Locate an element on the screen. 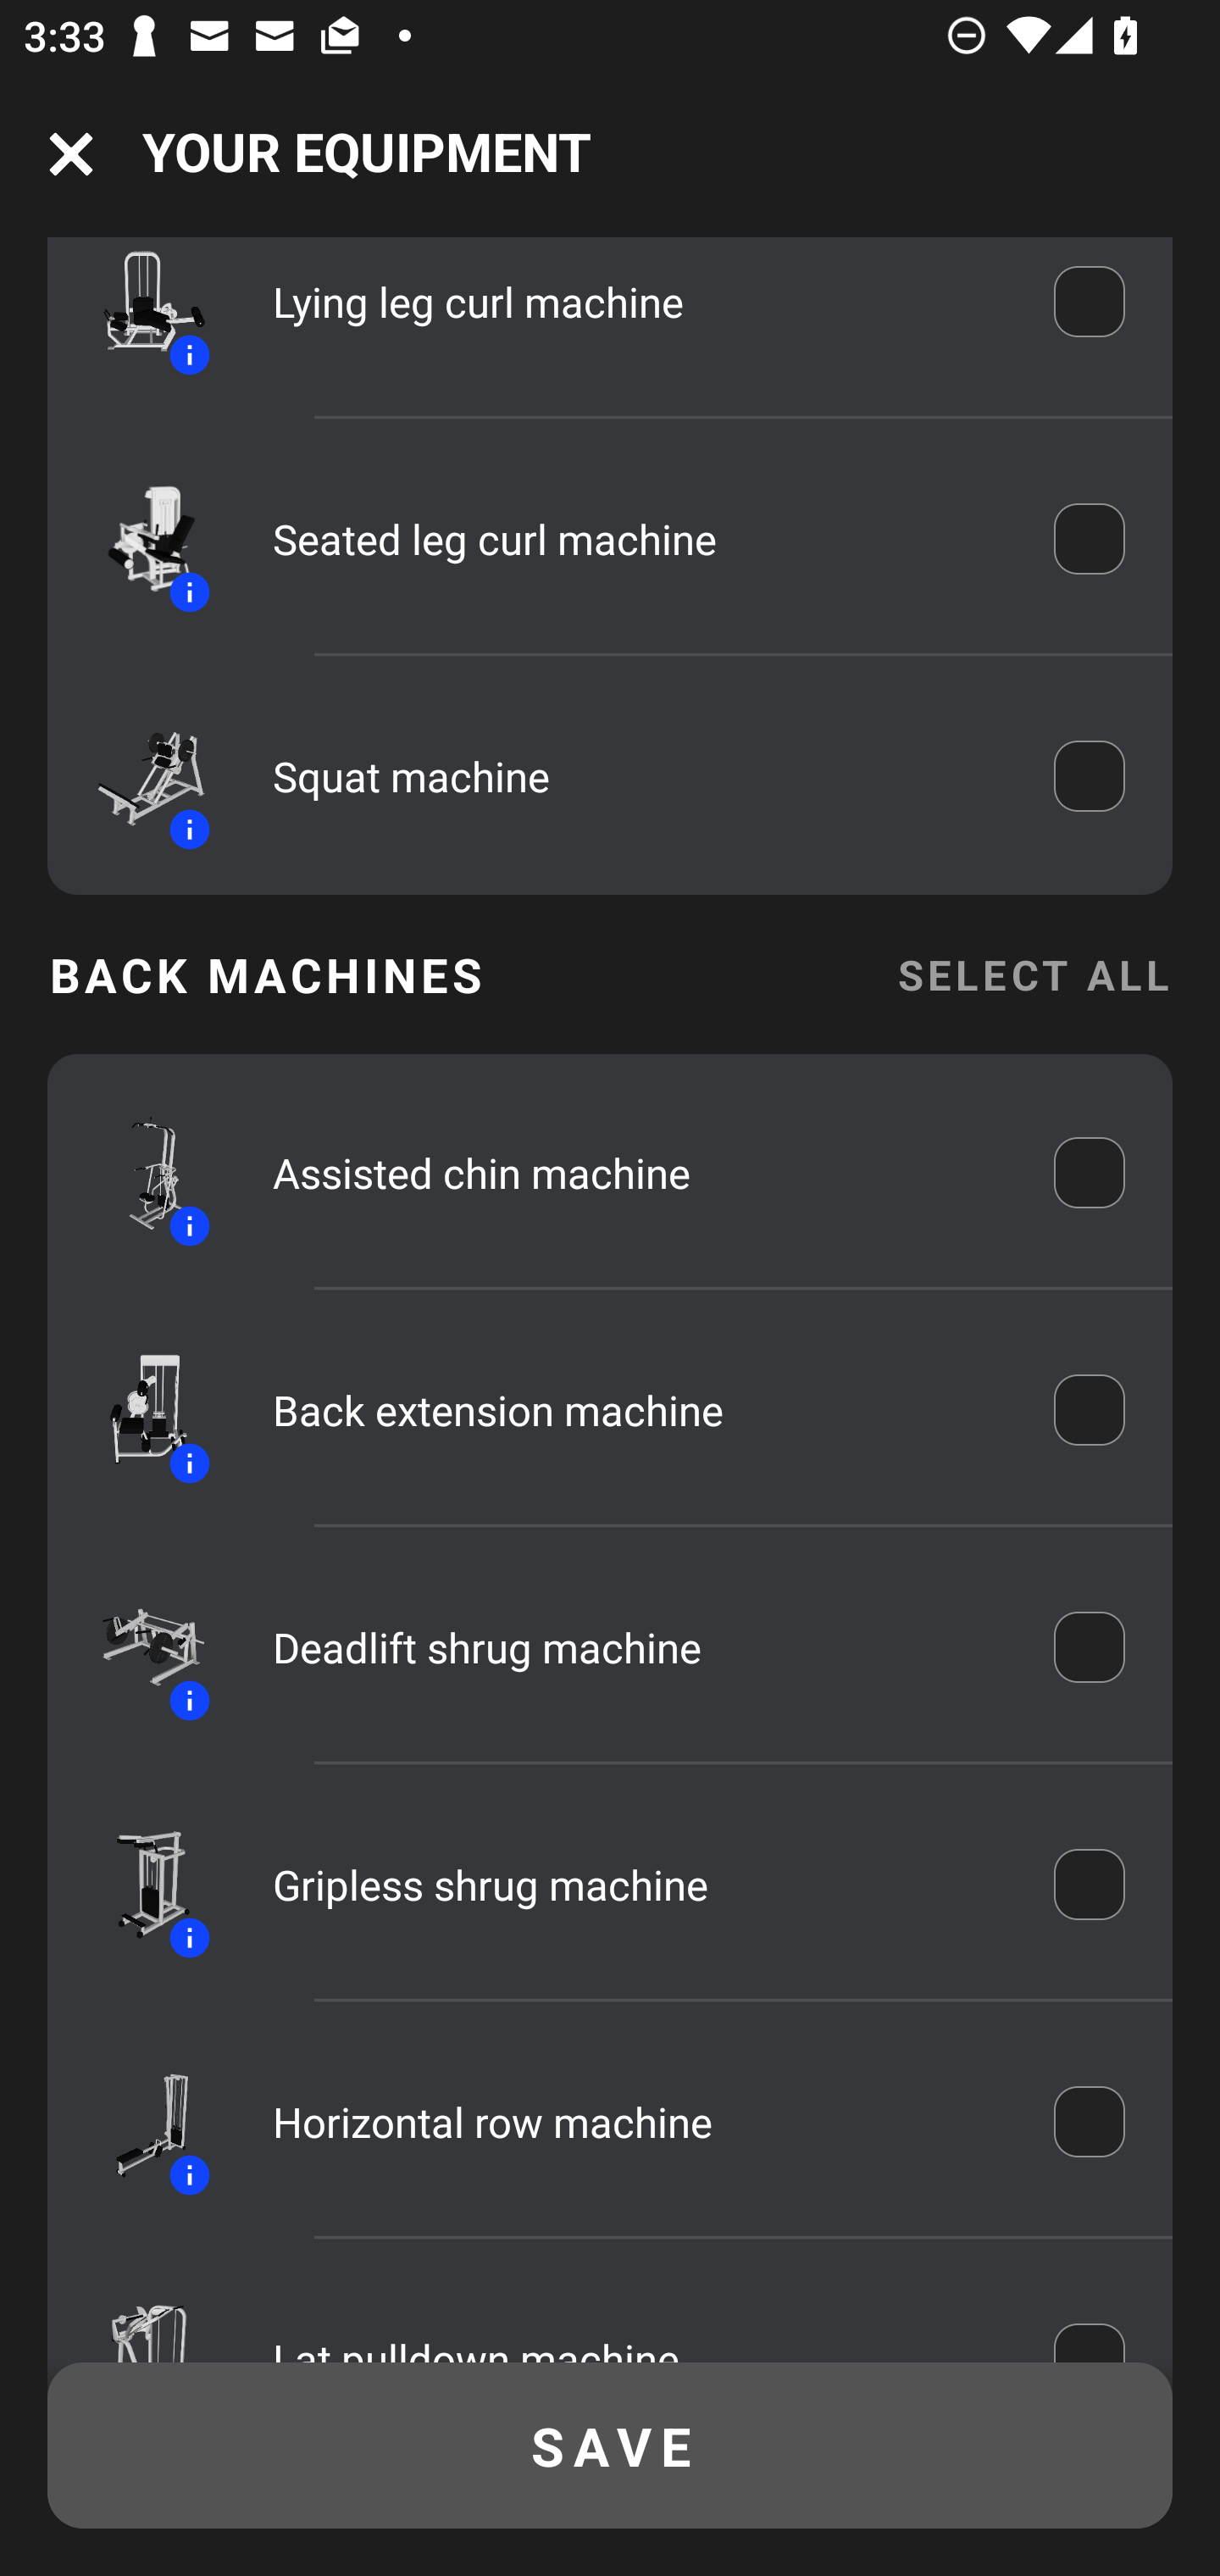 This screenshot has height=2576, width=1220. Gripless shrug machine is located at coordinates (640, 1885).